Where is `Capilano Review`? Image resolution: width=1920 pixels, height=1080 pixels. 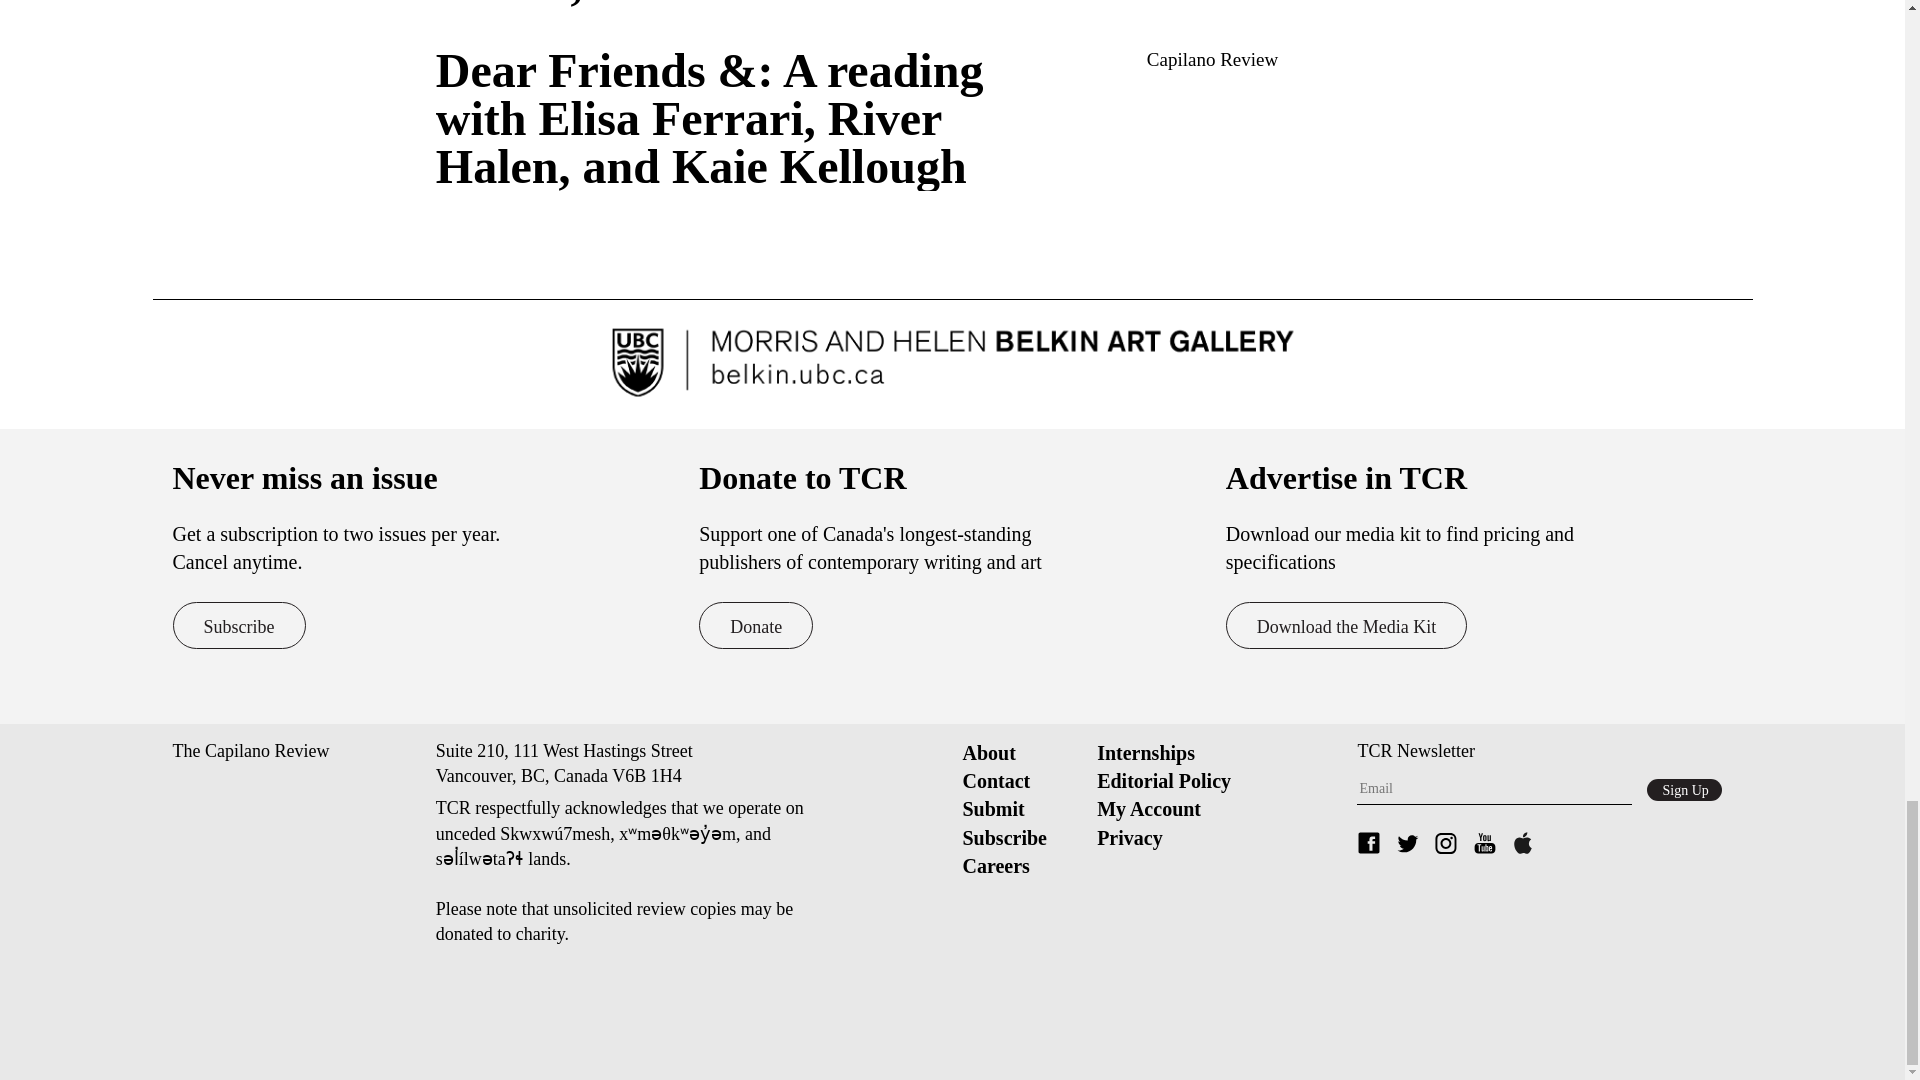 Capilano Review is located at coordinates (1212, 59).